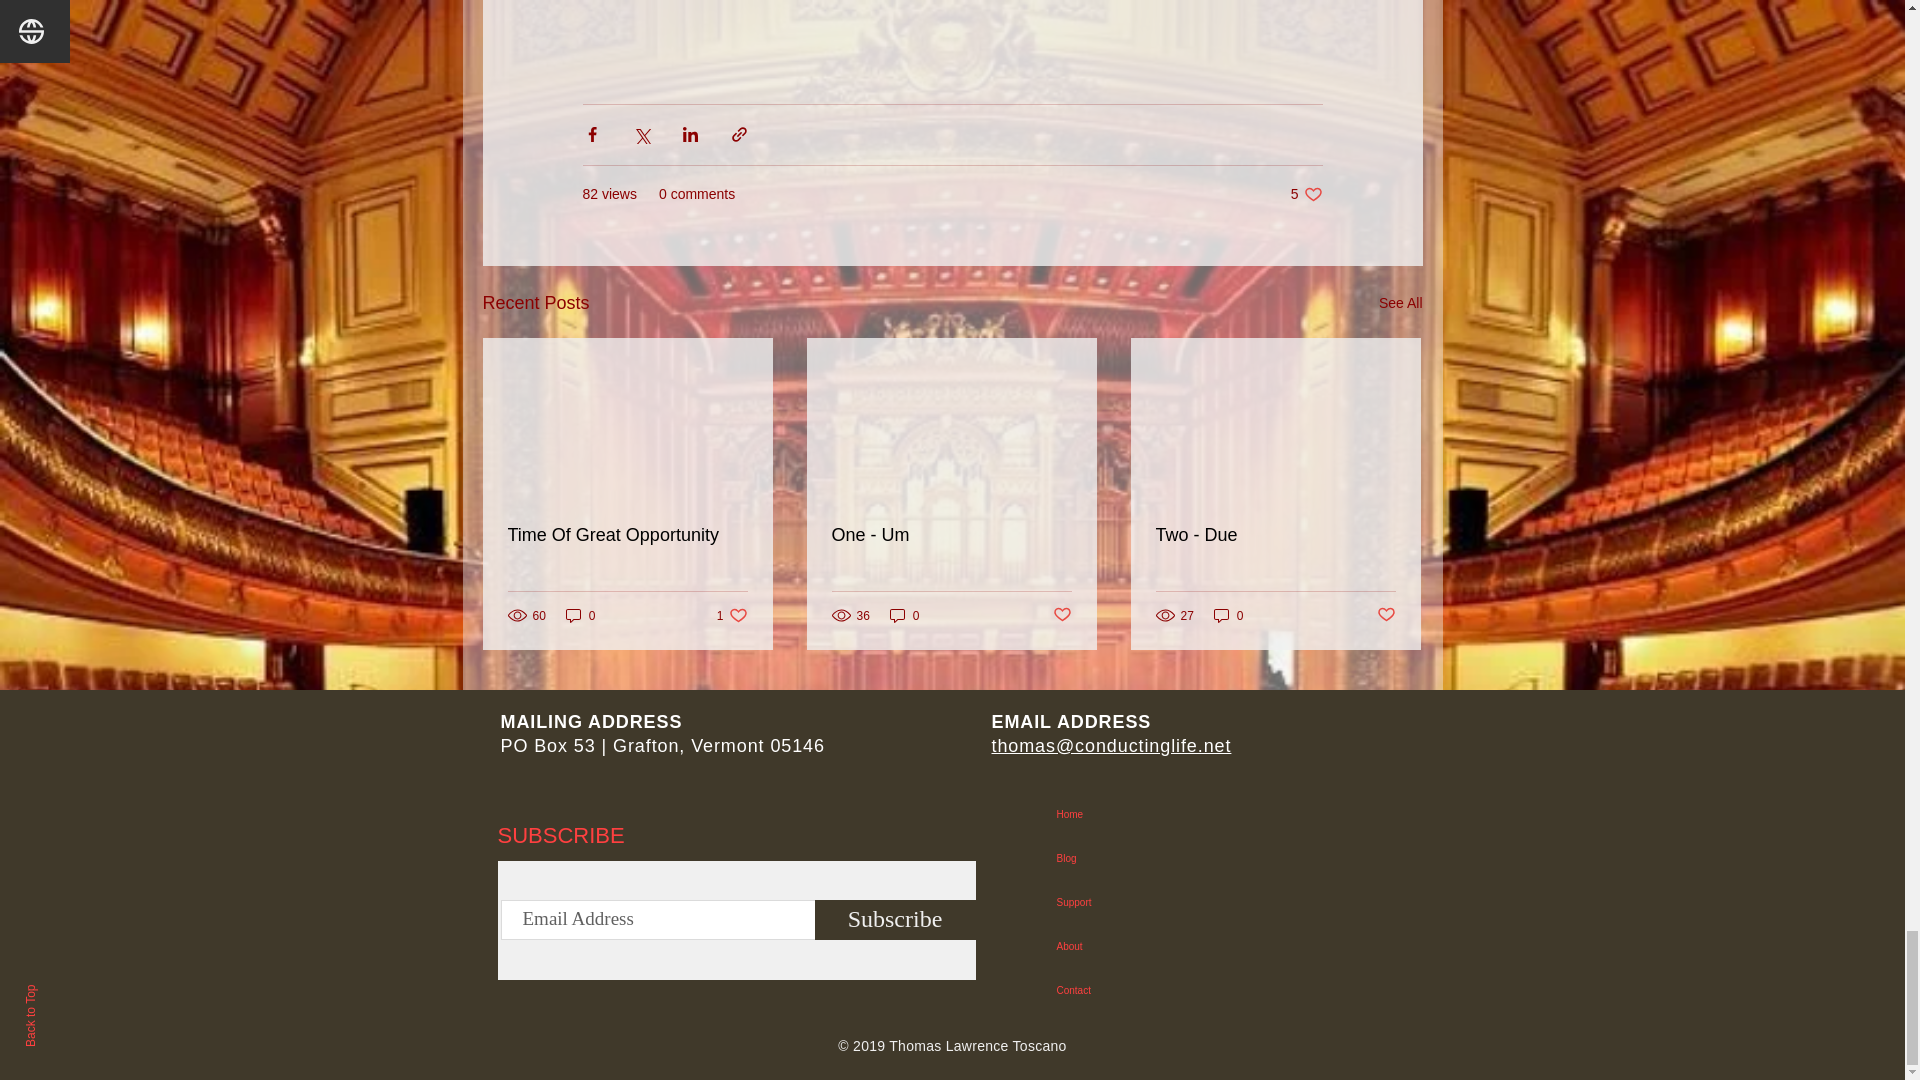 The image size is (1920, 1080). I want to click on Home, so click(732, 615).